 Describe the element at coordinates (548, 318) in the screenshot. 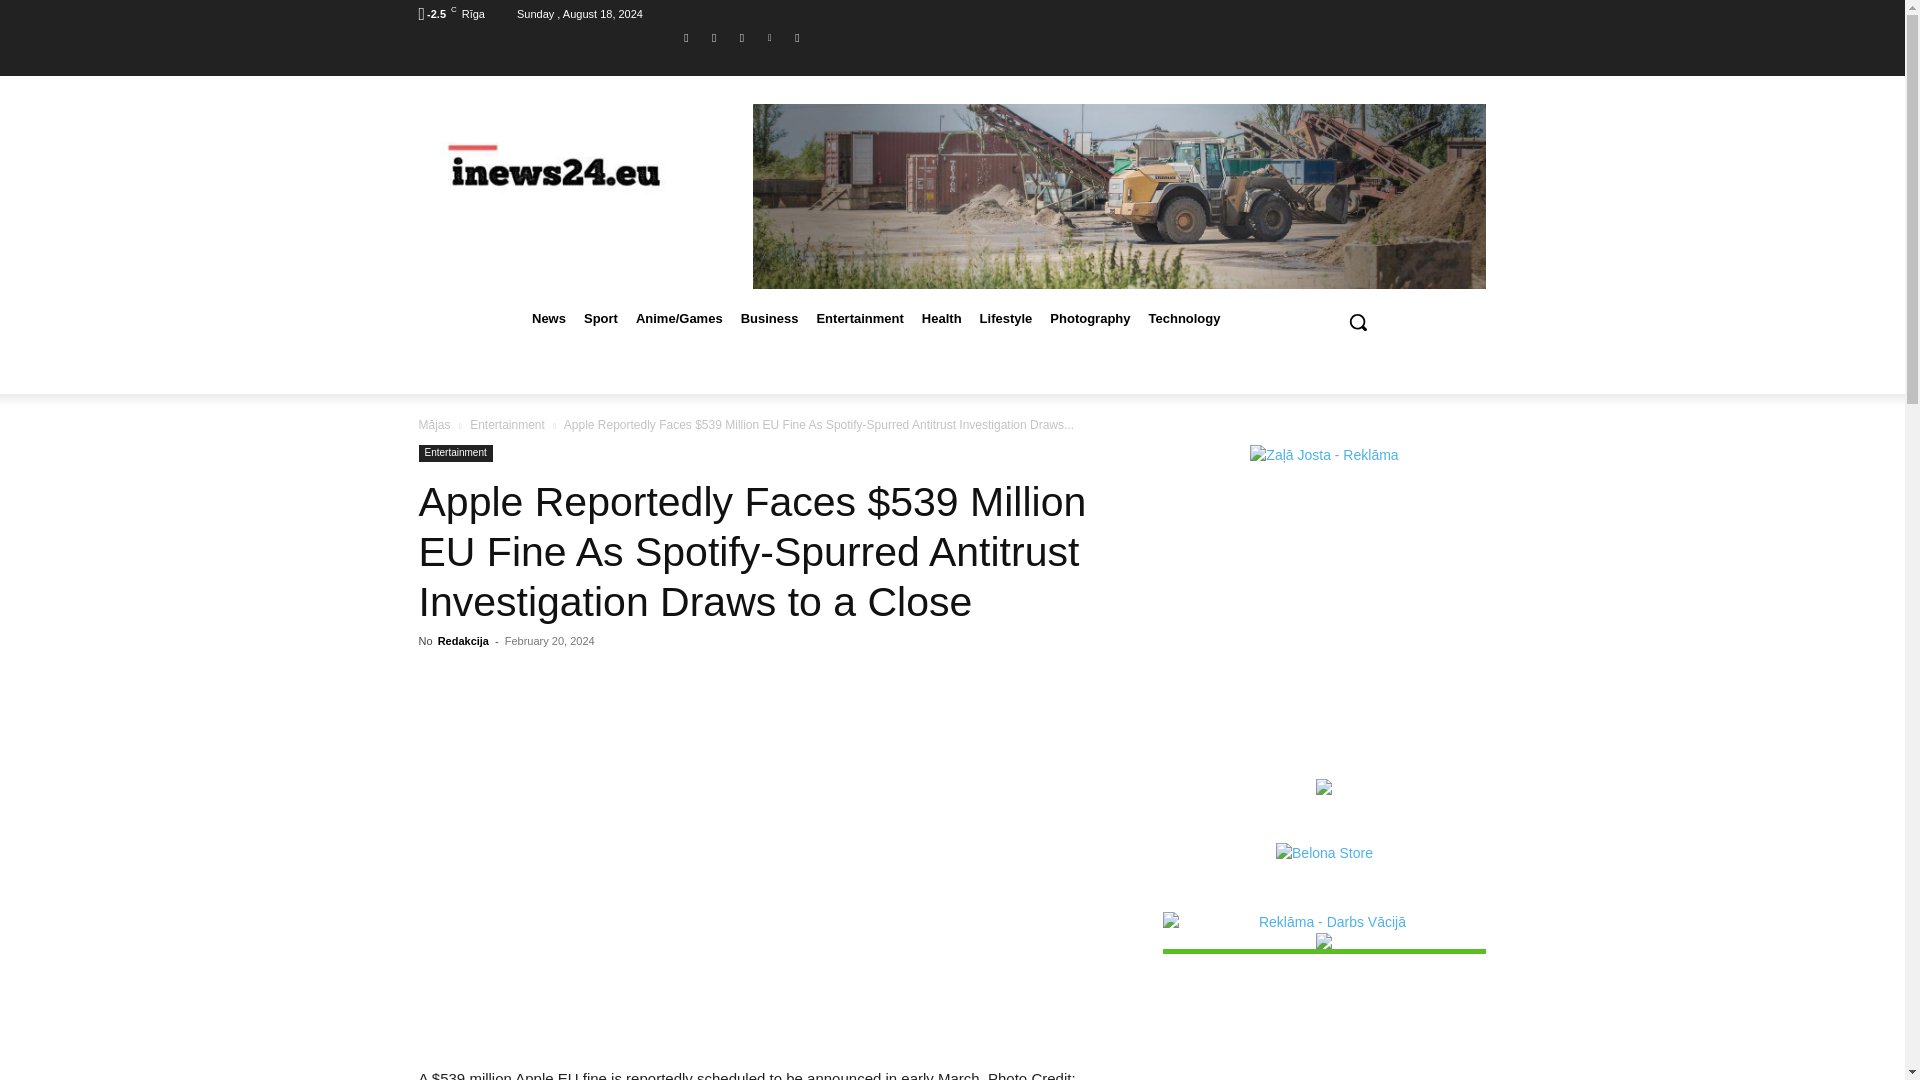

I see `News` at that location.